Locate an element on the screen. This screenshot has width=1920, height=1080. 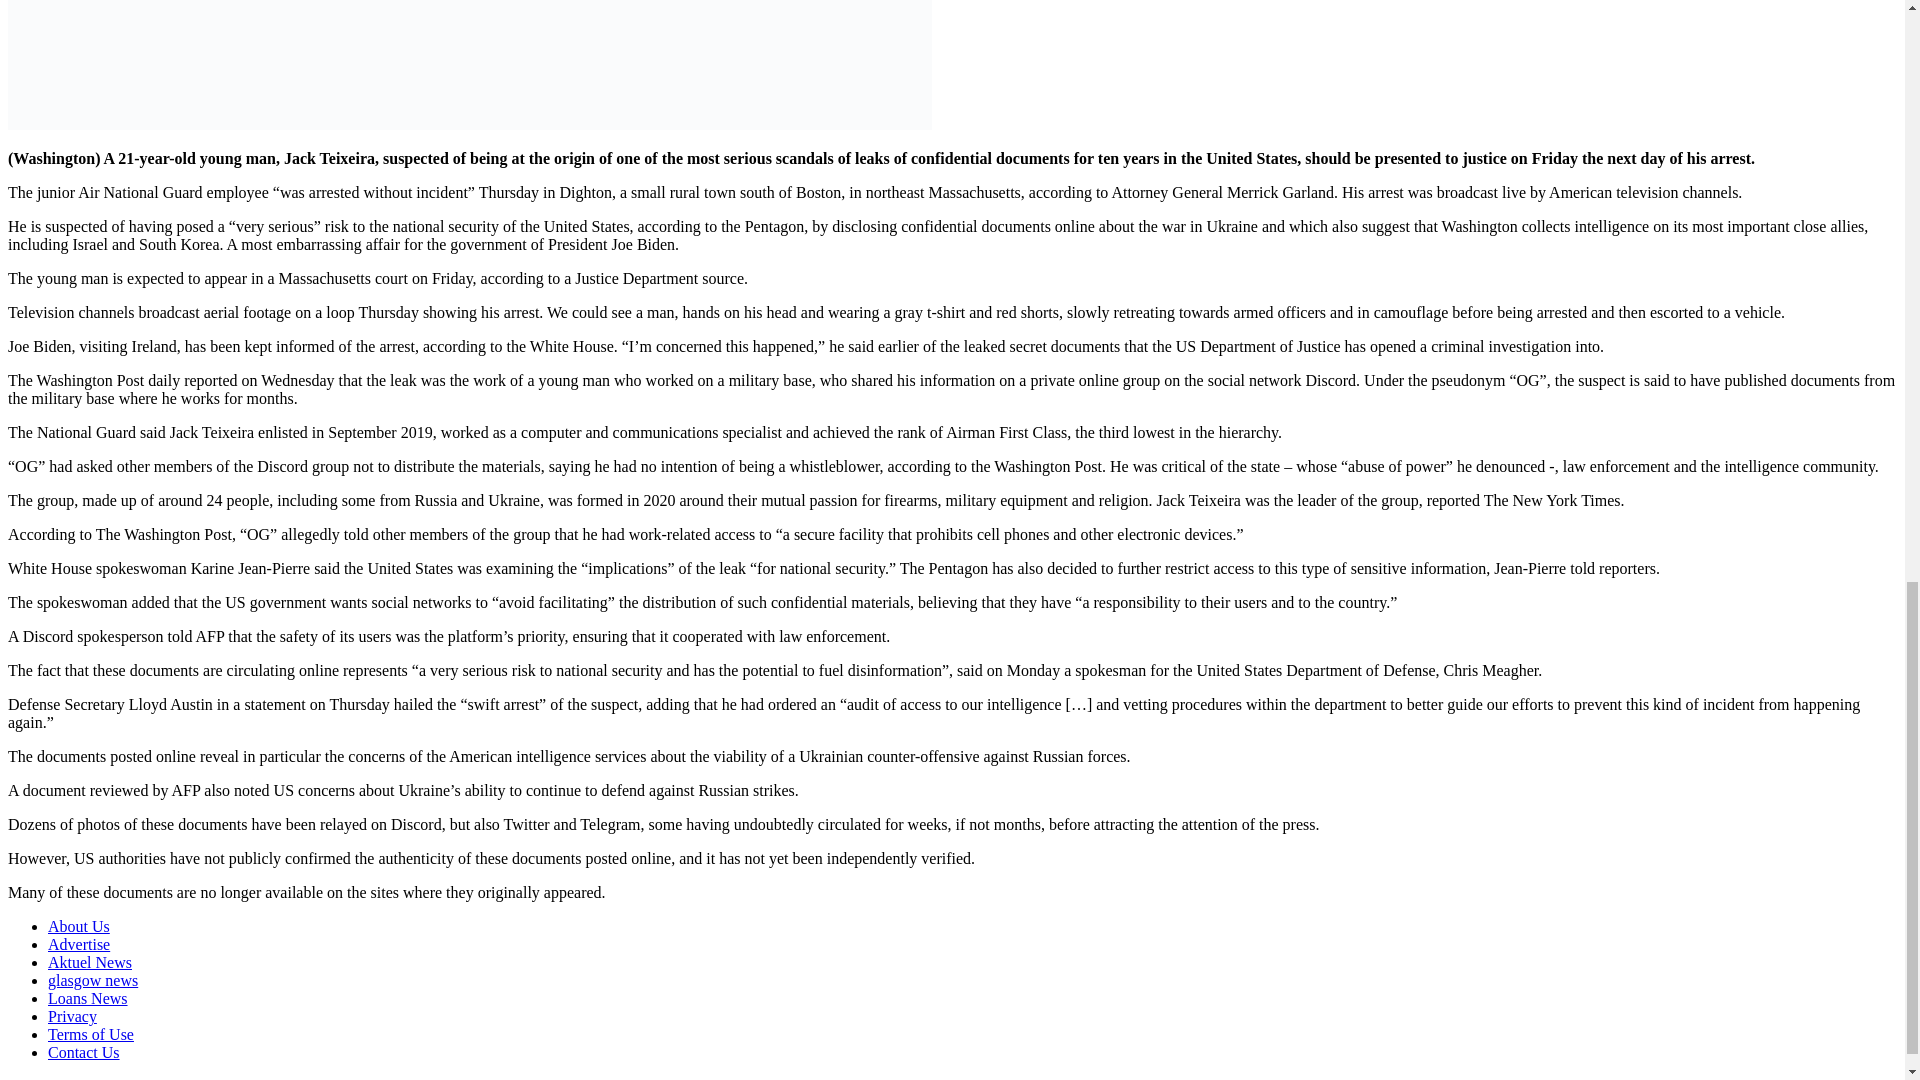
Loans News is located at coordinates (88, 998).